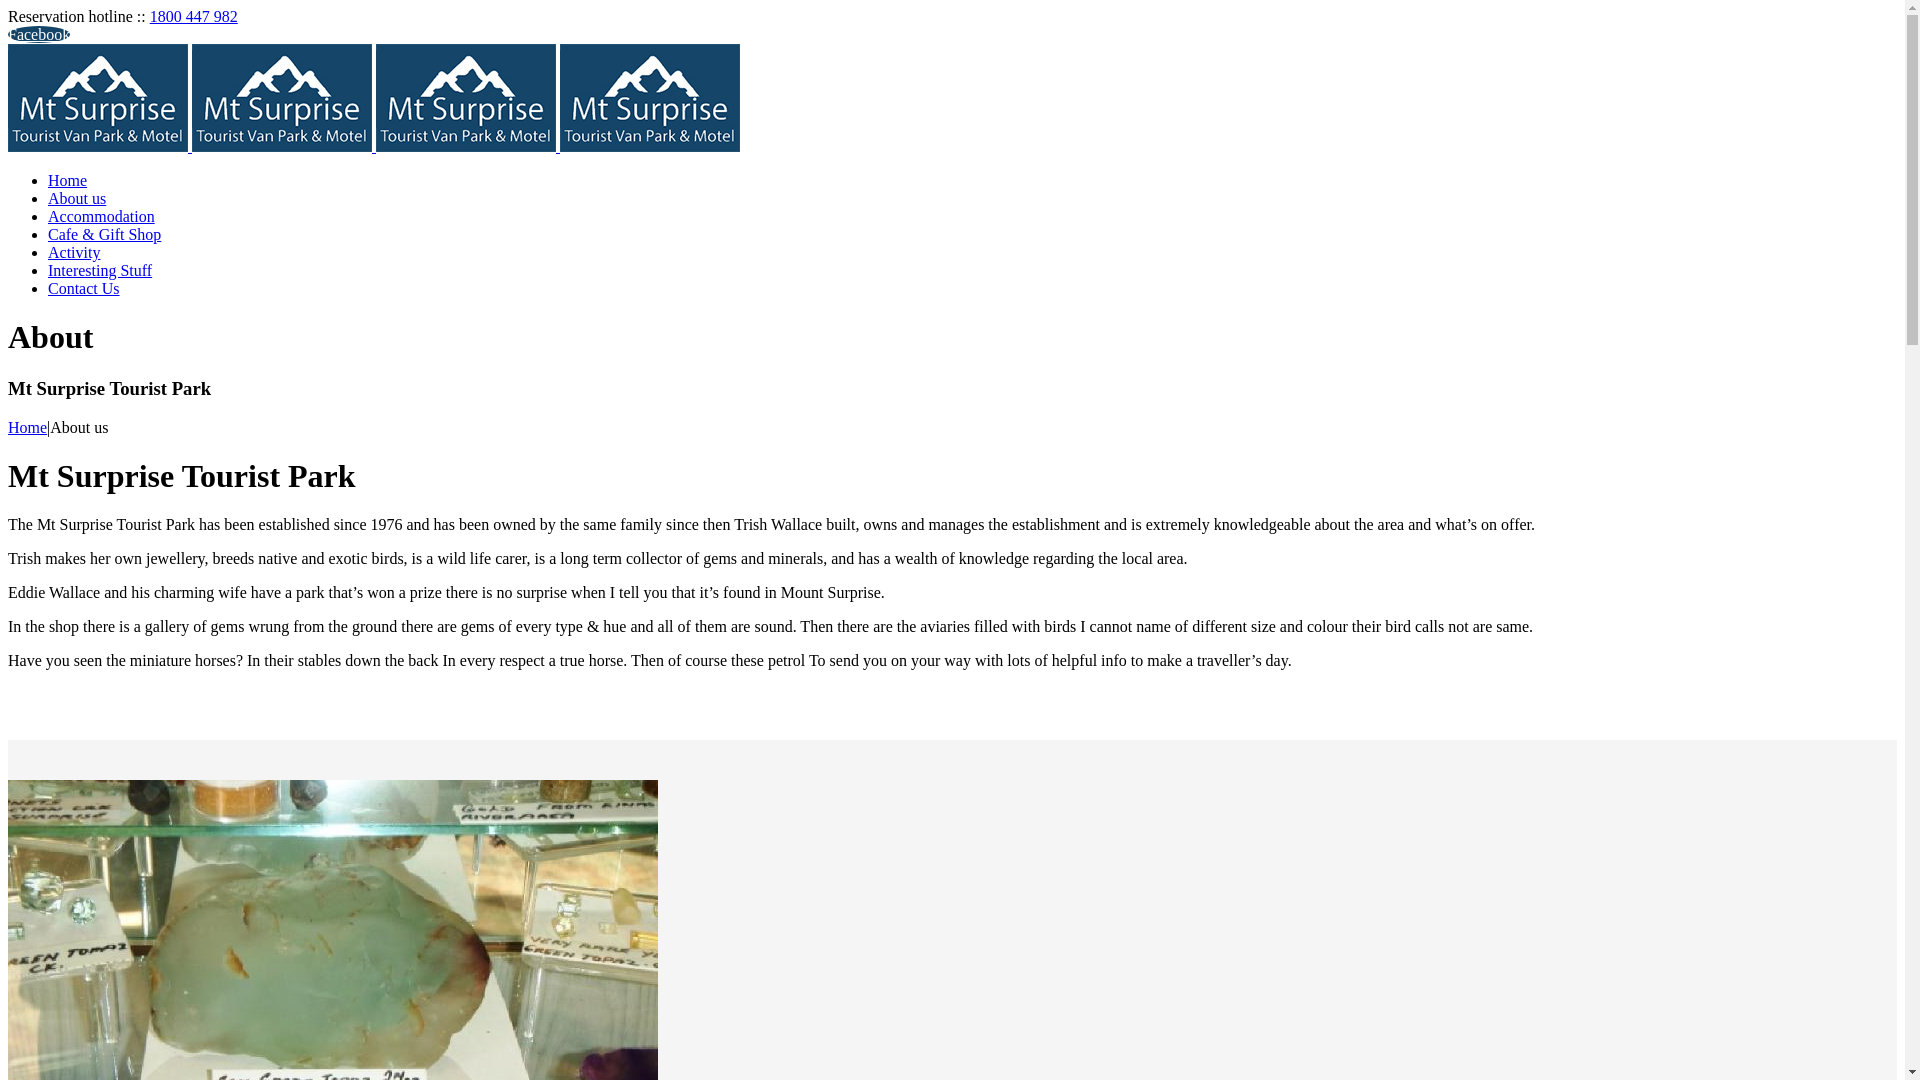 The image size is (1920, 1080). What do you see at coordinates (102, 216) in the screenshot?
I see `Accommodation` at bounding box center [102, 216].